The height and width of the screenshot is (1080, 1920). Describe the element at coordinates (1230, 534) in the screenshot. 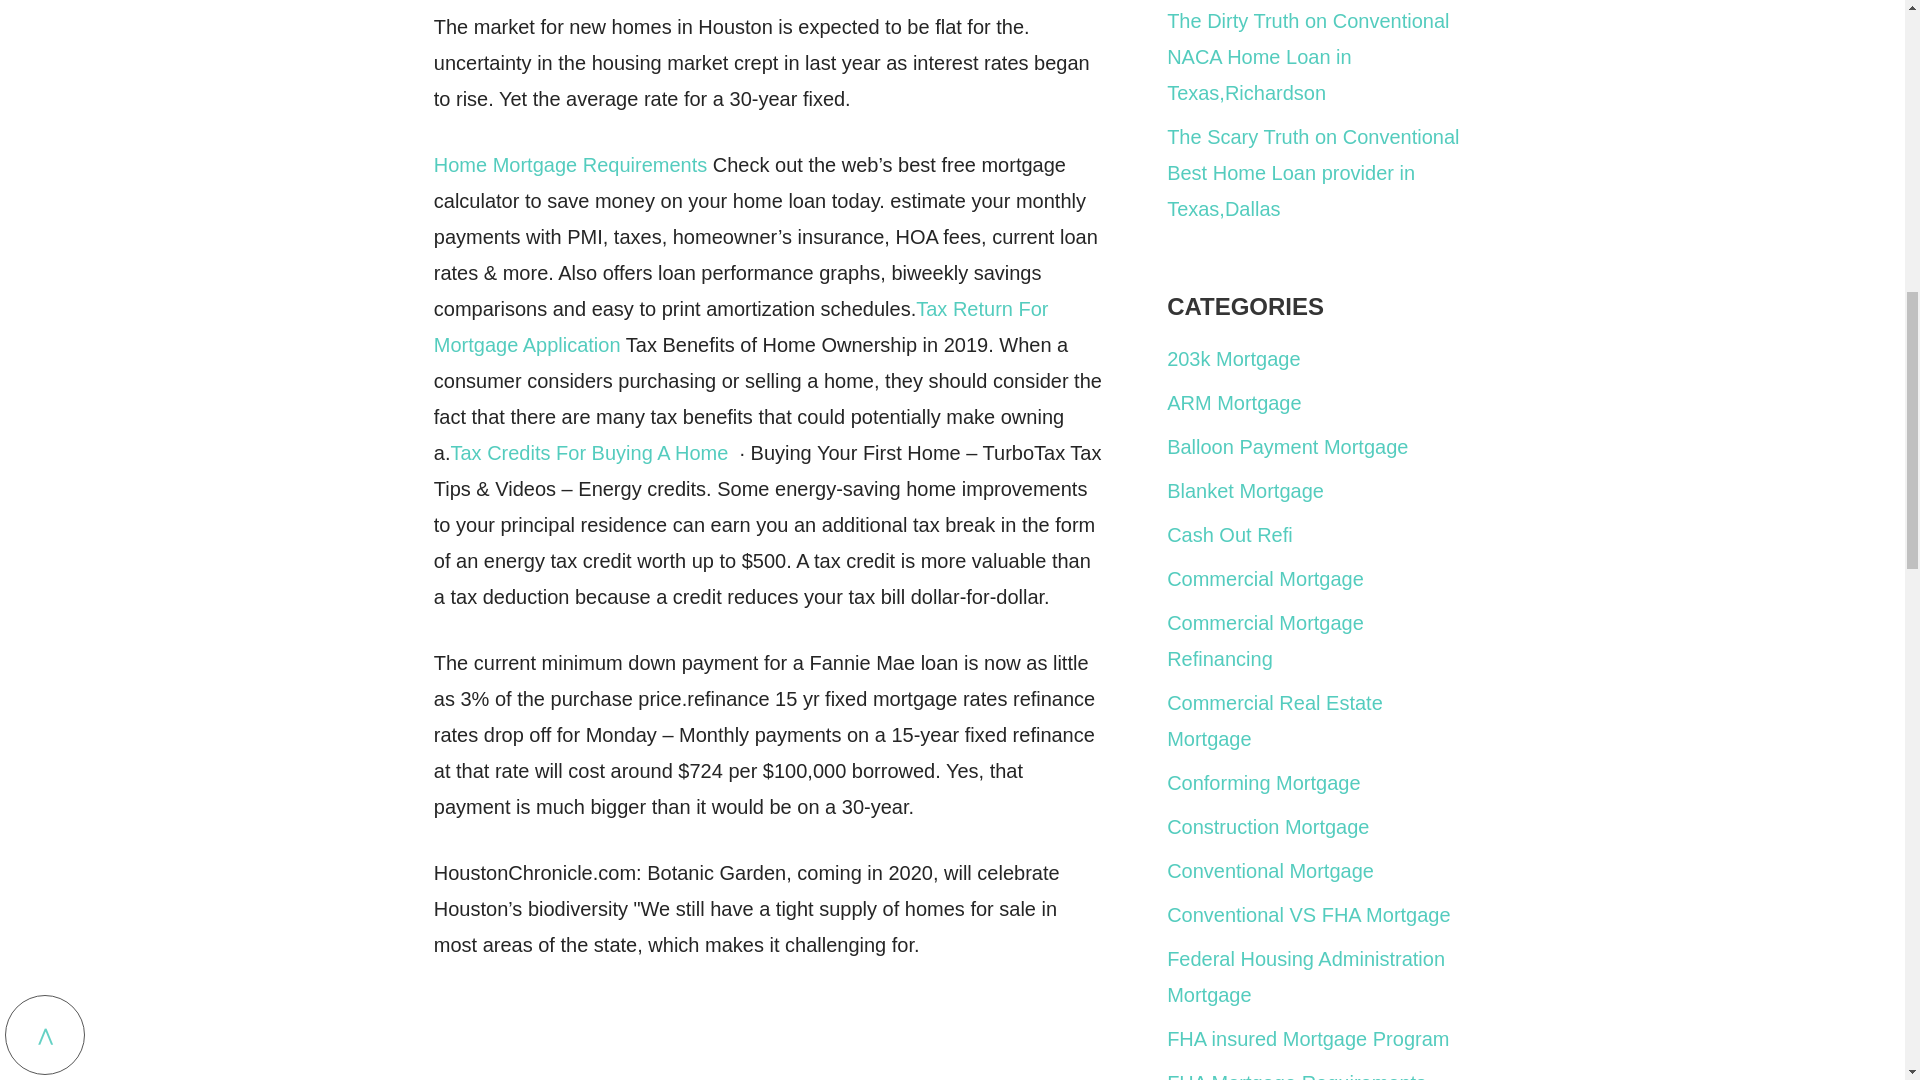

I see `Cash Out Refi` at that location.